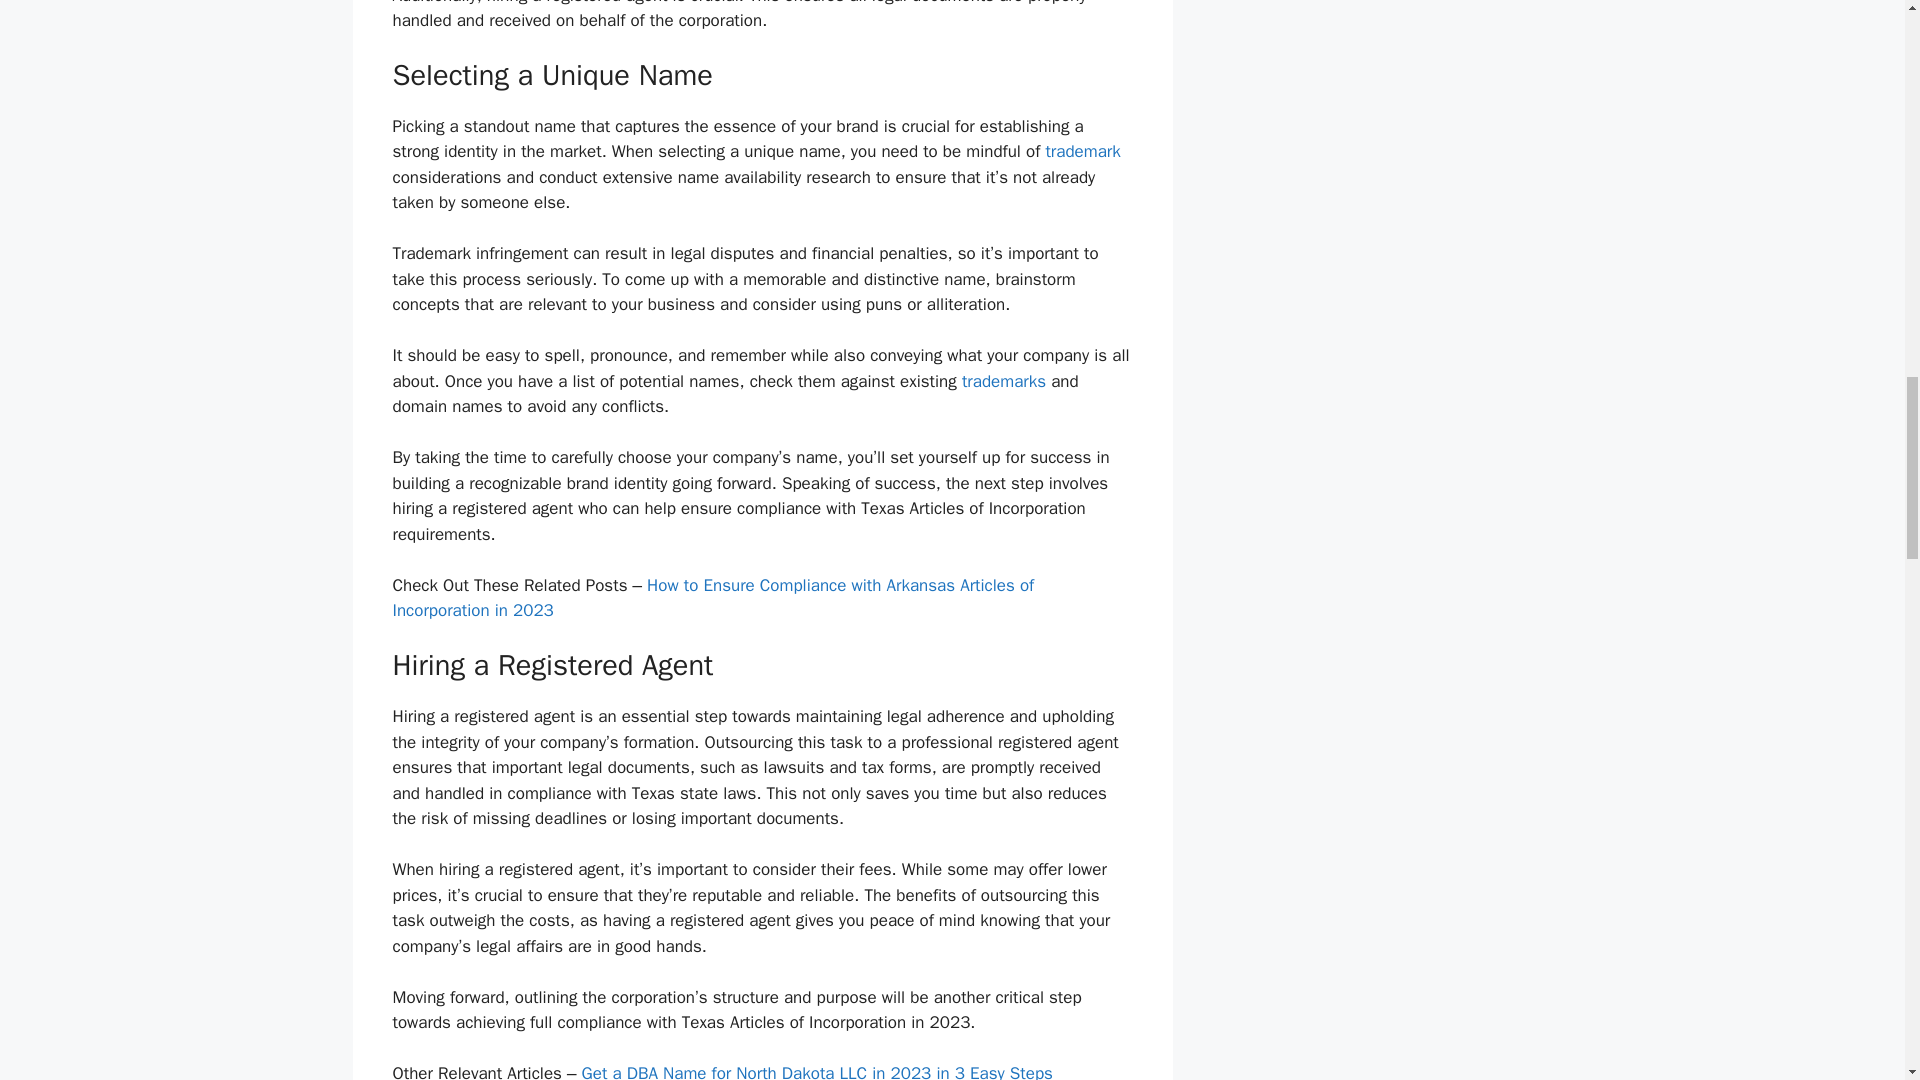  Describe the element at coordinates (816, 1071) in the screenshot. I see `Get a DBA Name for North Dakota LLC in 2023 in 3 Easy Steps` at that location.